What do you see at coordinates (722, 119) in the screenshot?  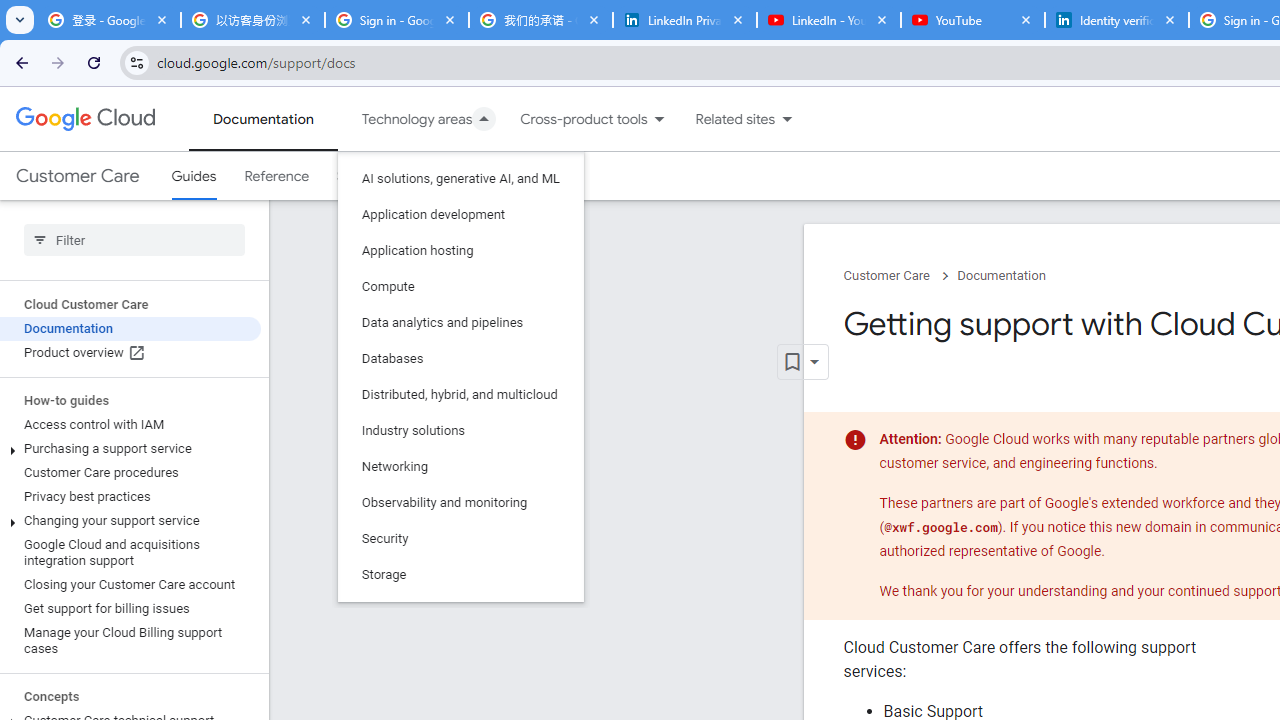 I see `Related sites` at bounding box center [722, 119].